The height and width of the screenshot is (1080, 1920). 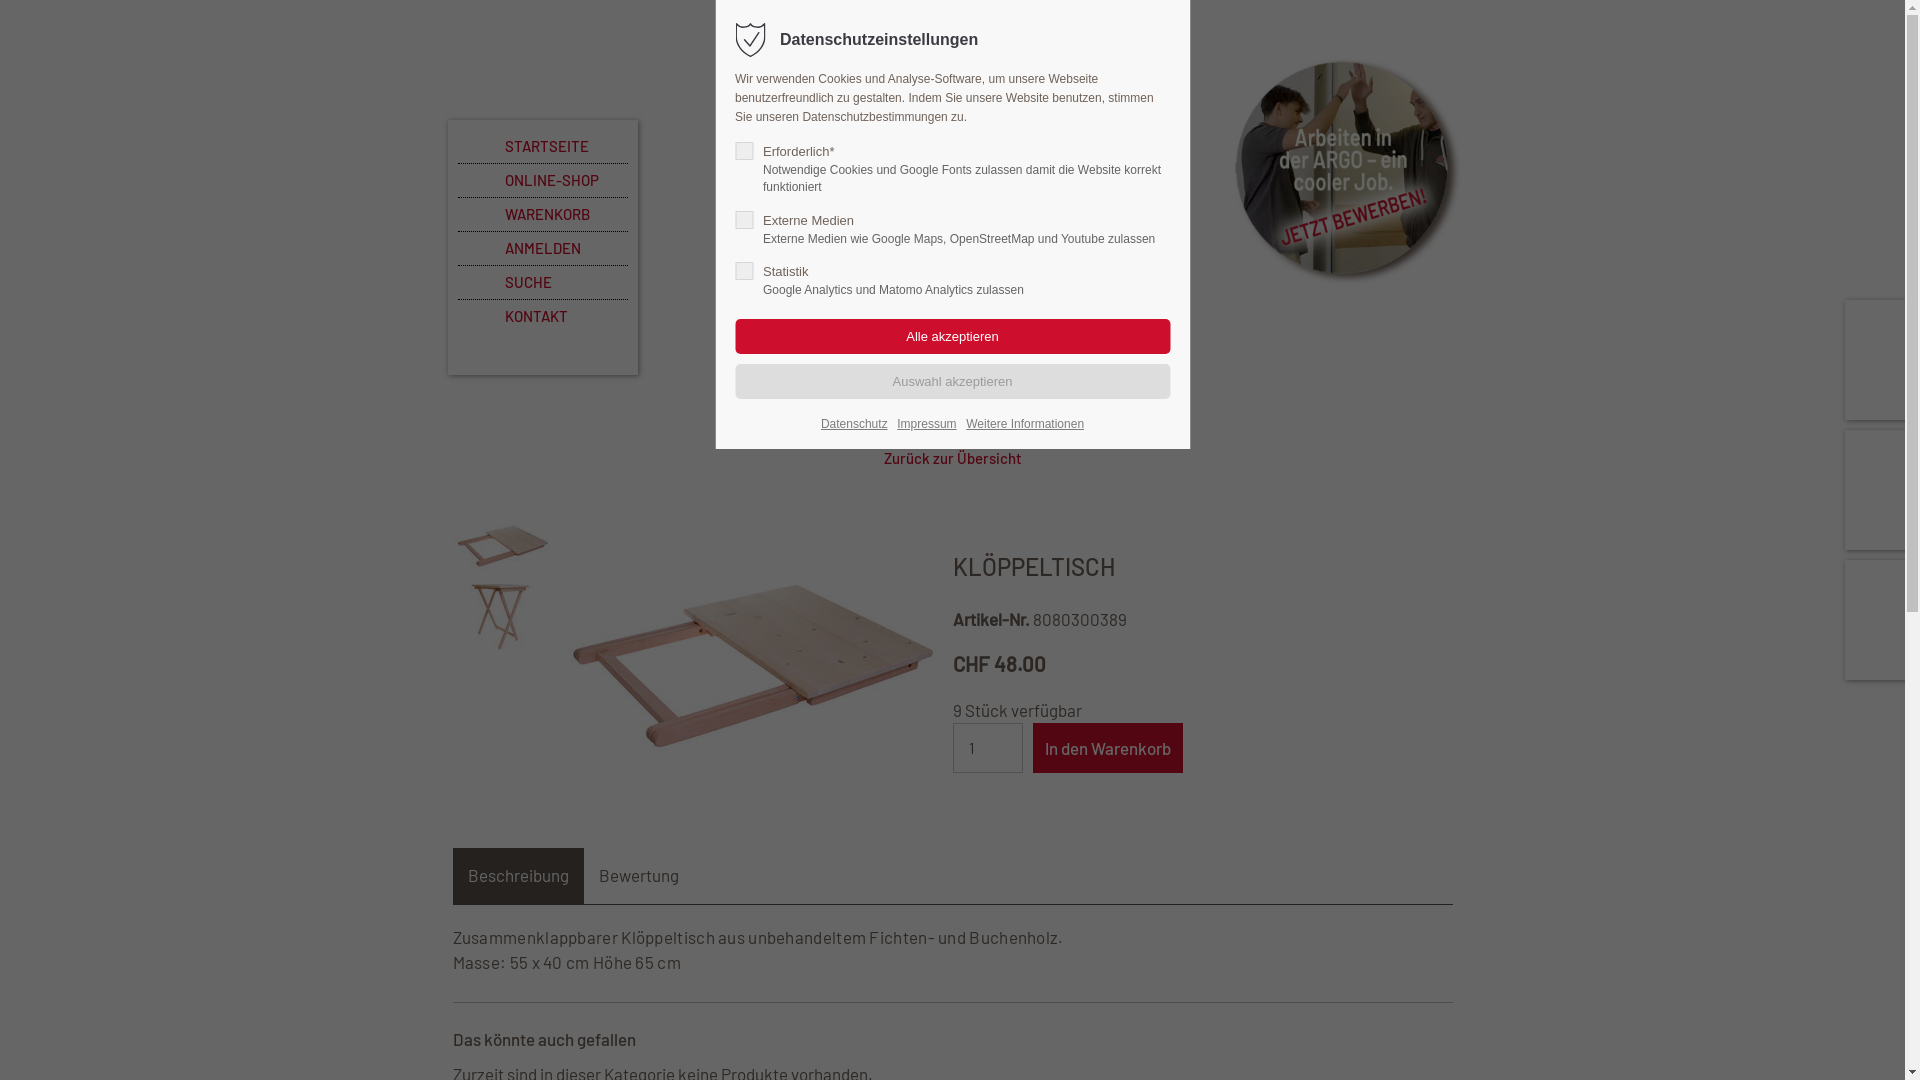 What do you see at coordinates (543, 283) in the screenshot?
I see `SUCHE` at bounding box center [543, 283].